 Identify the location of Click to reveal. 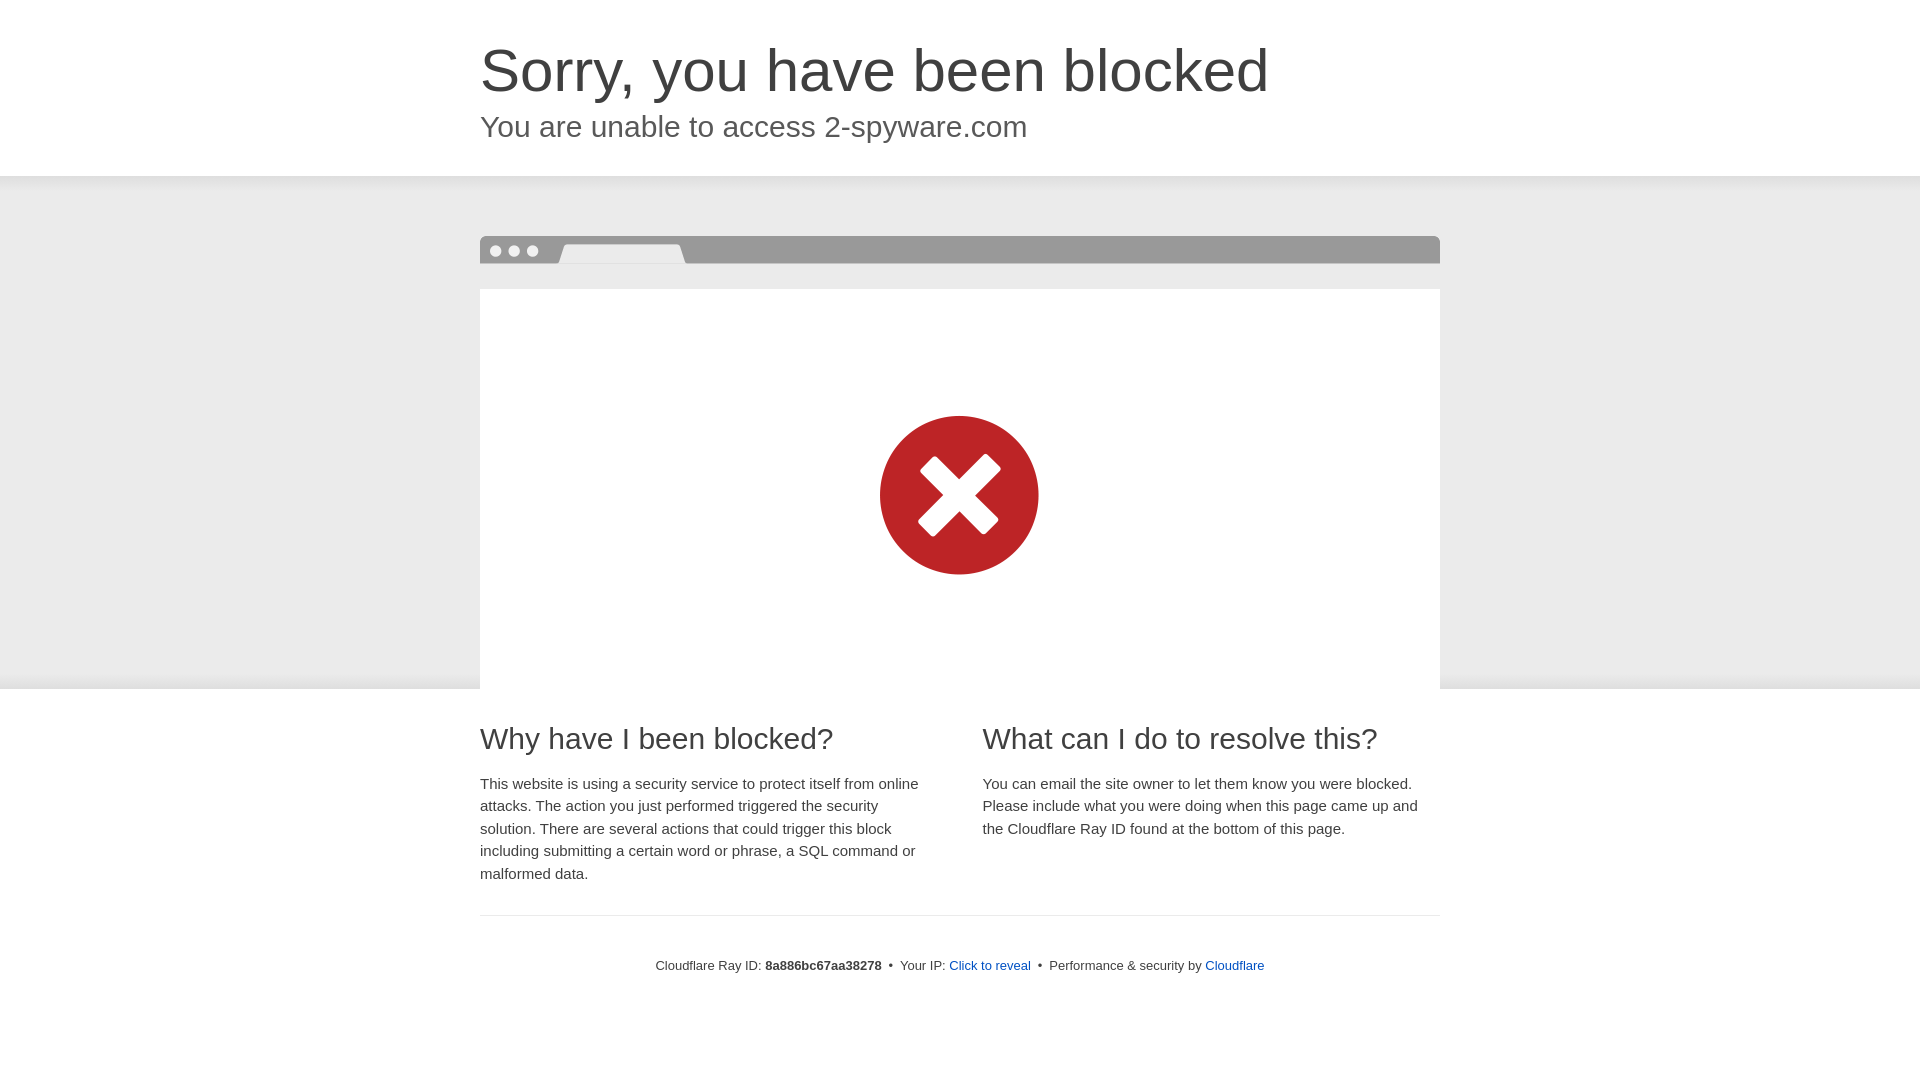
(990, 966).